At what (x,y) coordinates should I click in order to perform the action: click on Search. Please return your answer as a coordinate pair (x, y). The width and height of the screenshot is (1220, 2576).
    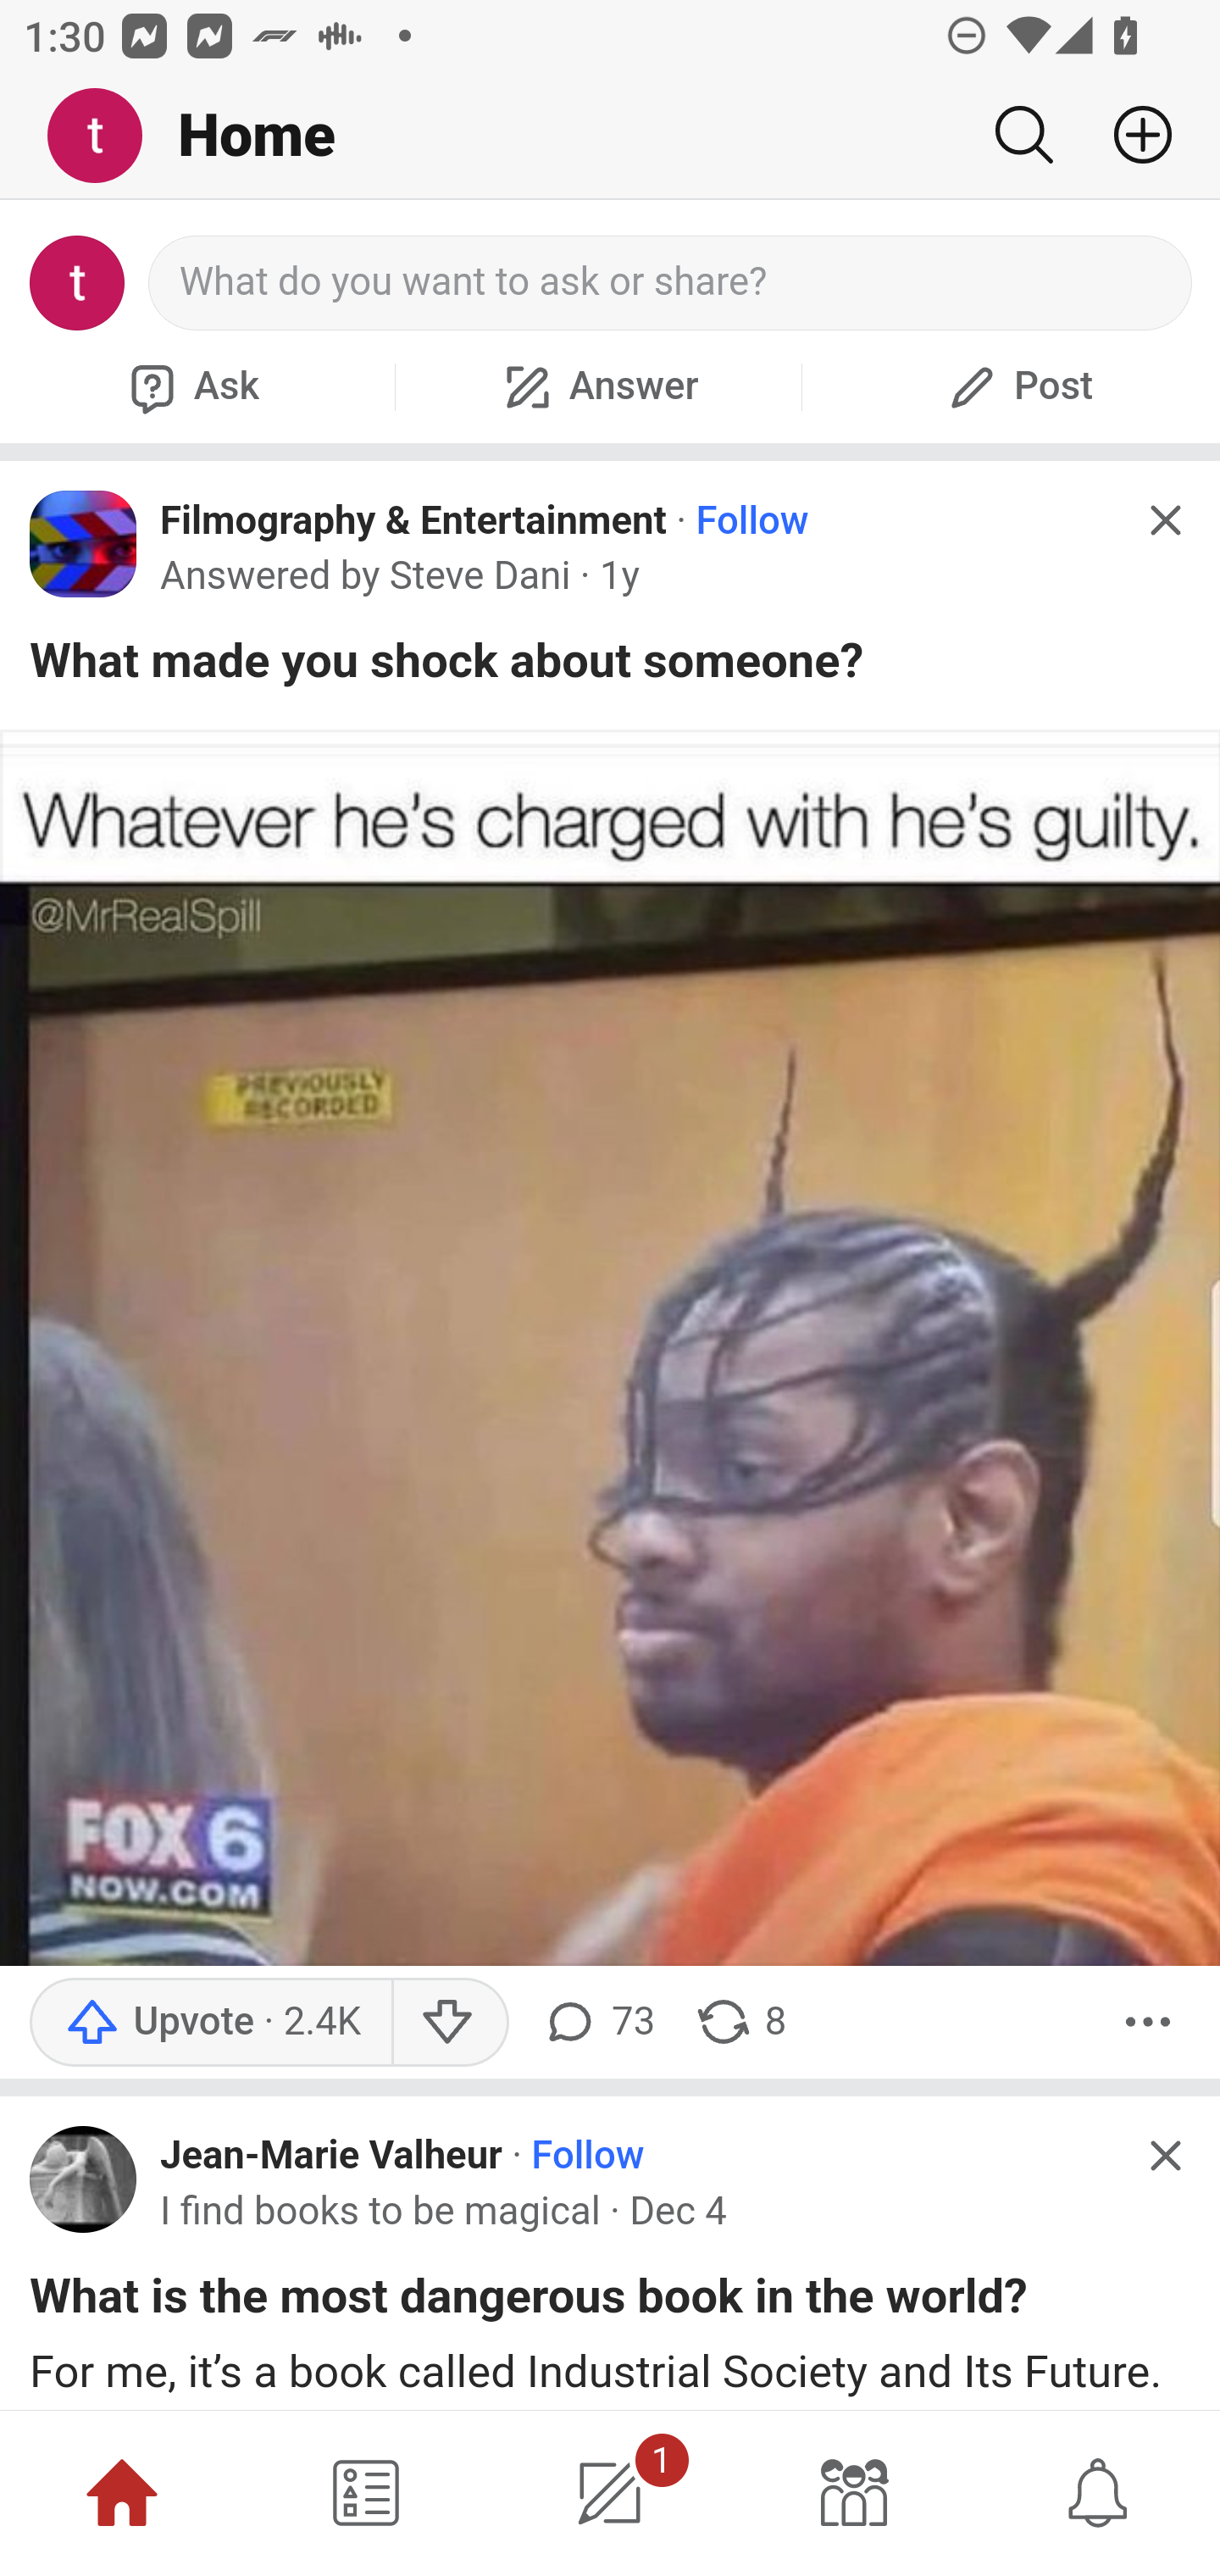
    Looking at the image, I should click on (1023, 135).